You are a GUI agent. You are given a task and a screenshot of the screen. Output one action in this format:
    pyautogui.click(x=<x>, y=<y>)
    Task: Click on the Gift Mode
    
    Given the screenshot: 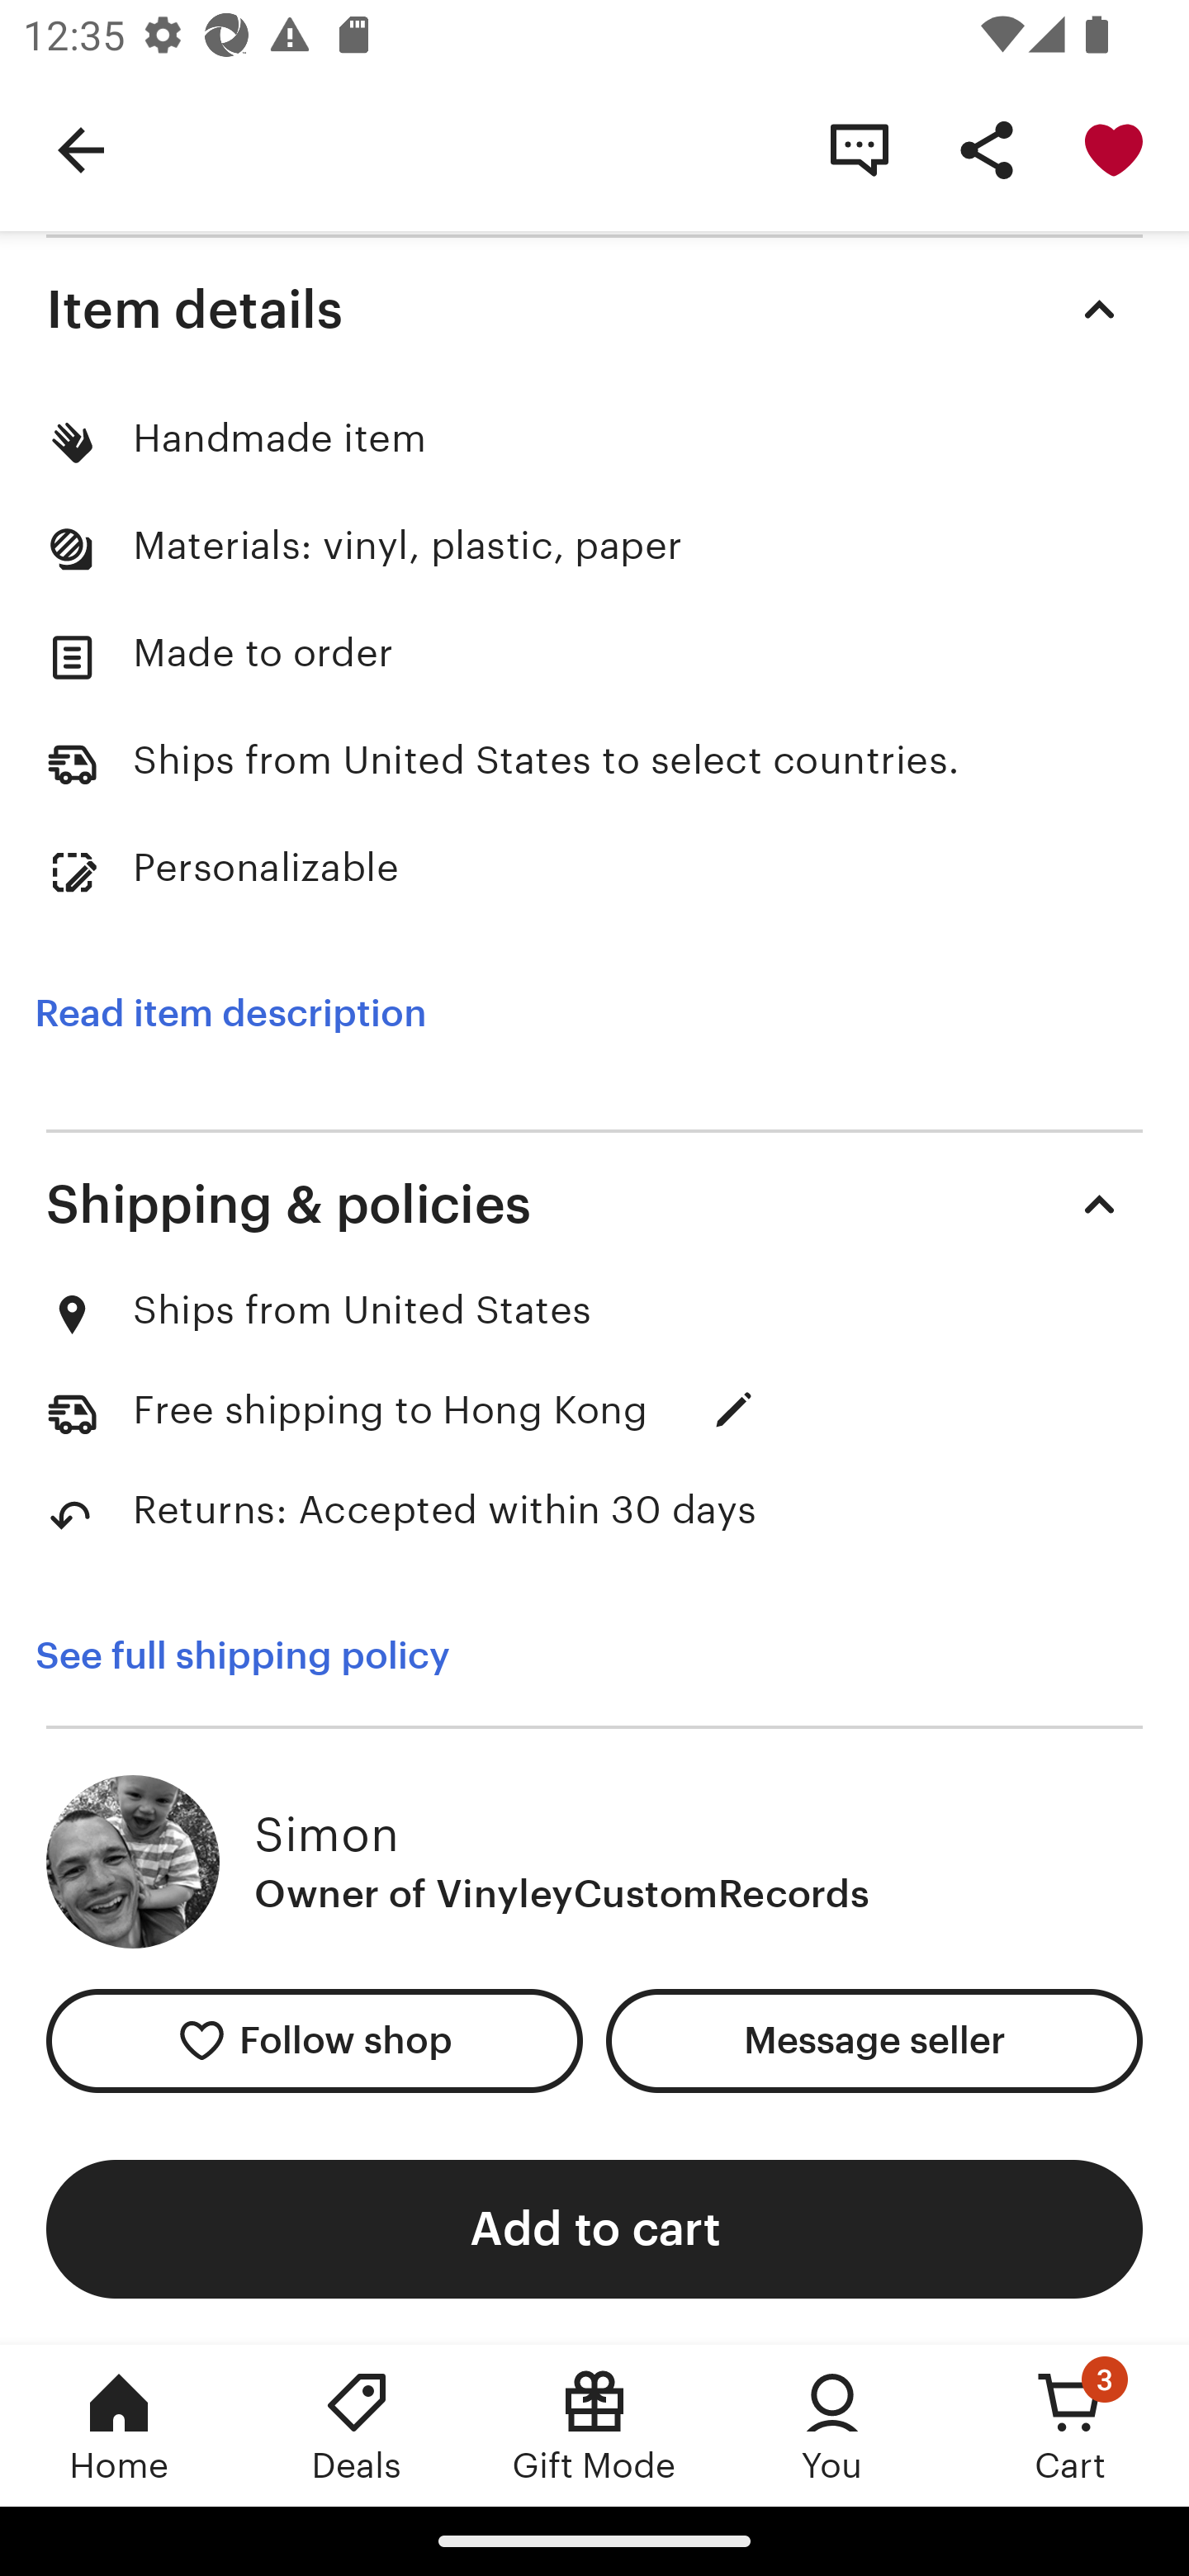 What is the action you would take?
    pyautogui.click(x=594, y=2425)
    